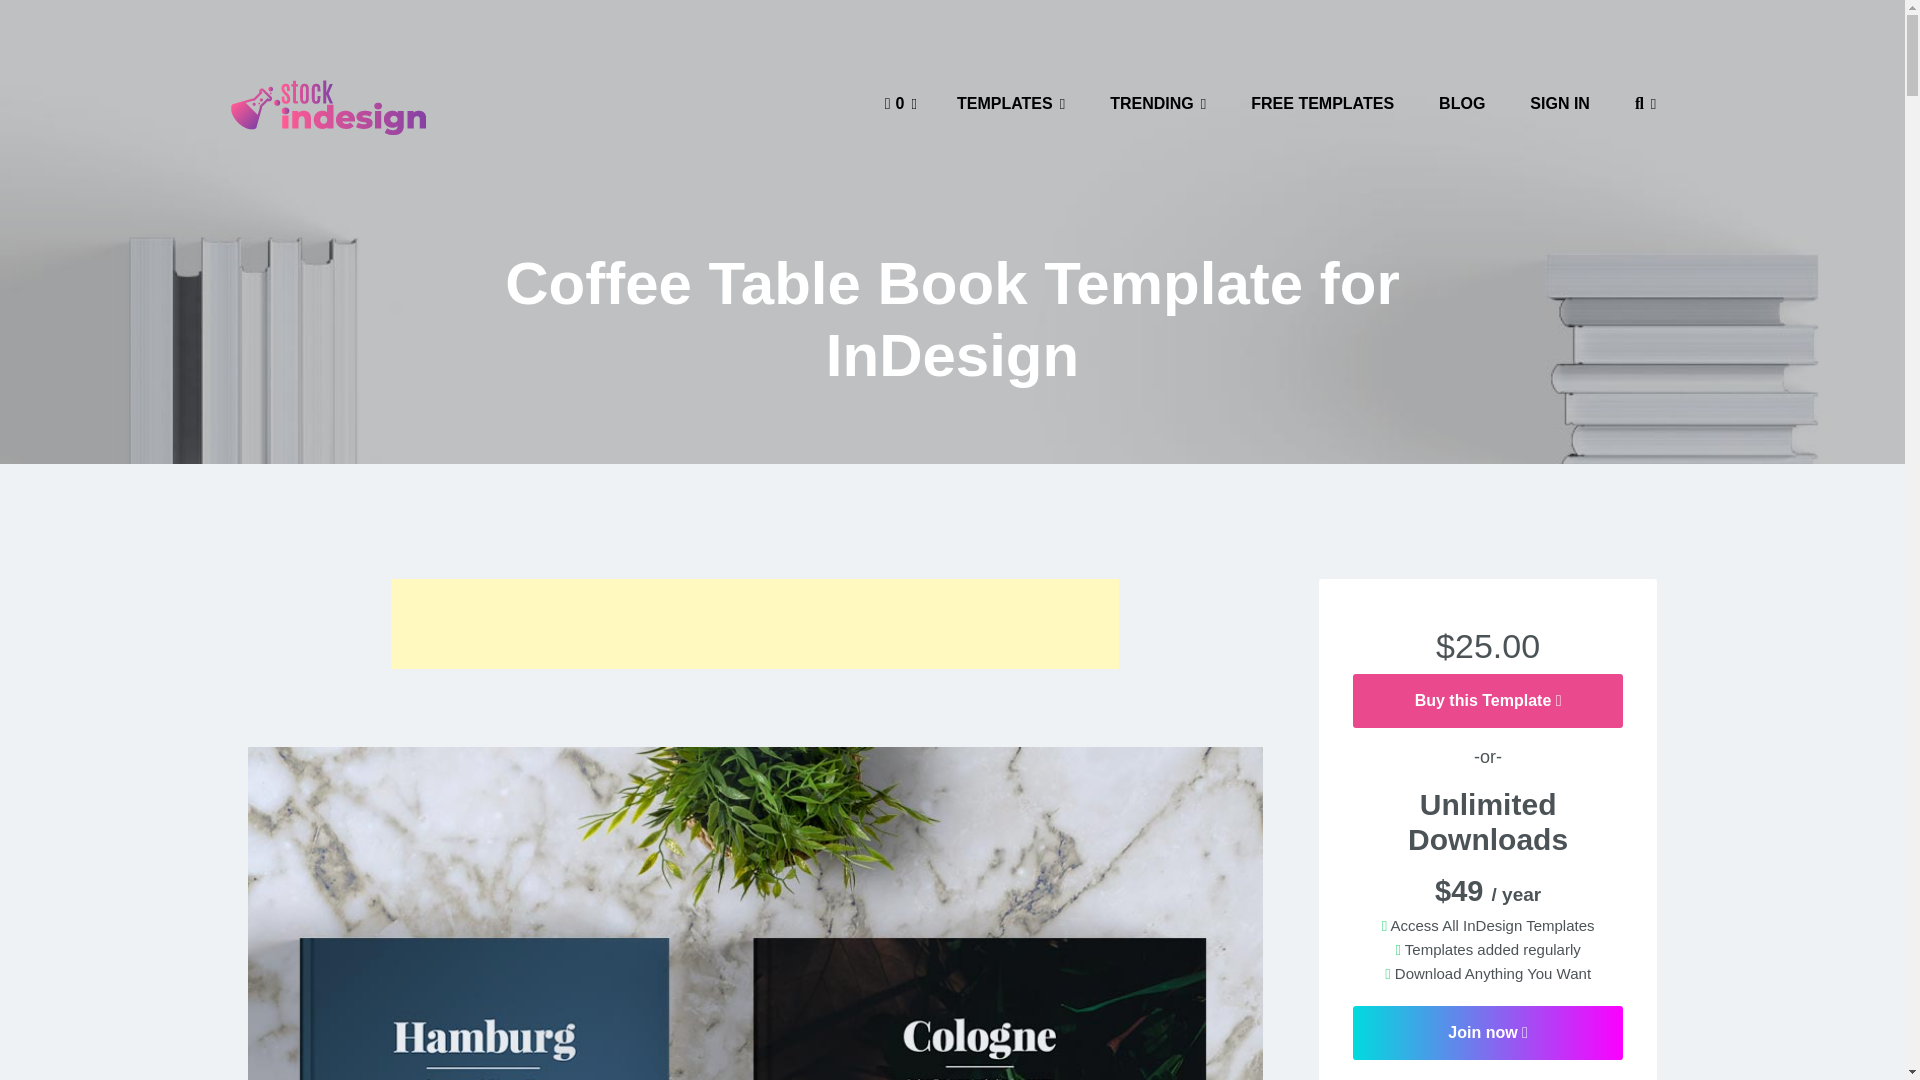 Image resolution: width=1920 pixels, height=1080 pixels. Describe the element at coordinates (1158, 103) in the screenshot. I see `TRENDING` at that location.